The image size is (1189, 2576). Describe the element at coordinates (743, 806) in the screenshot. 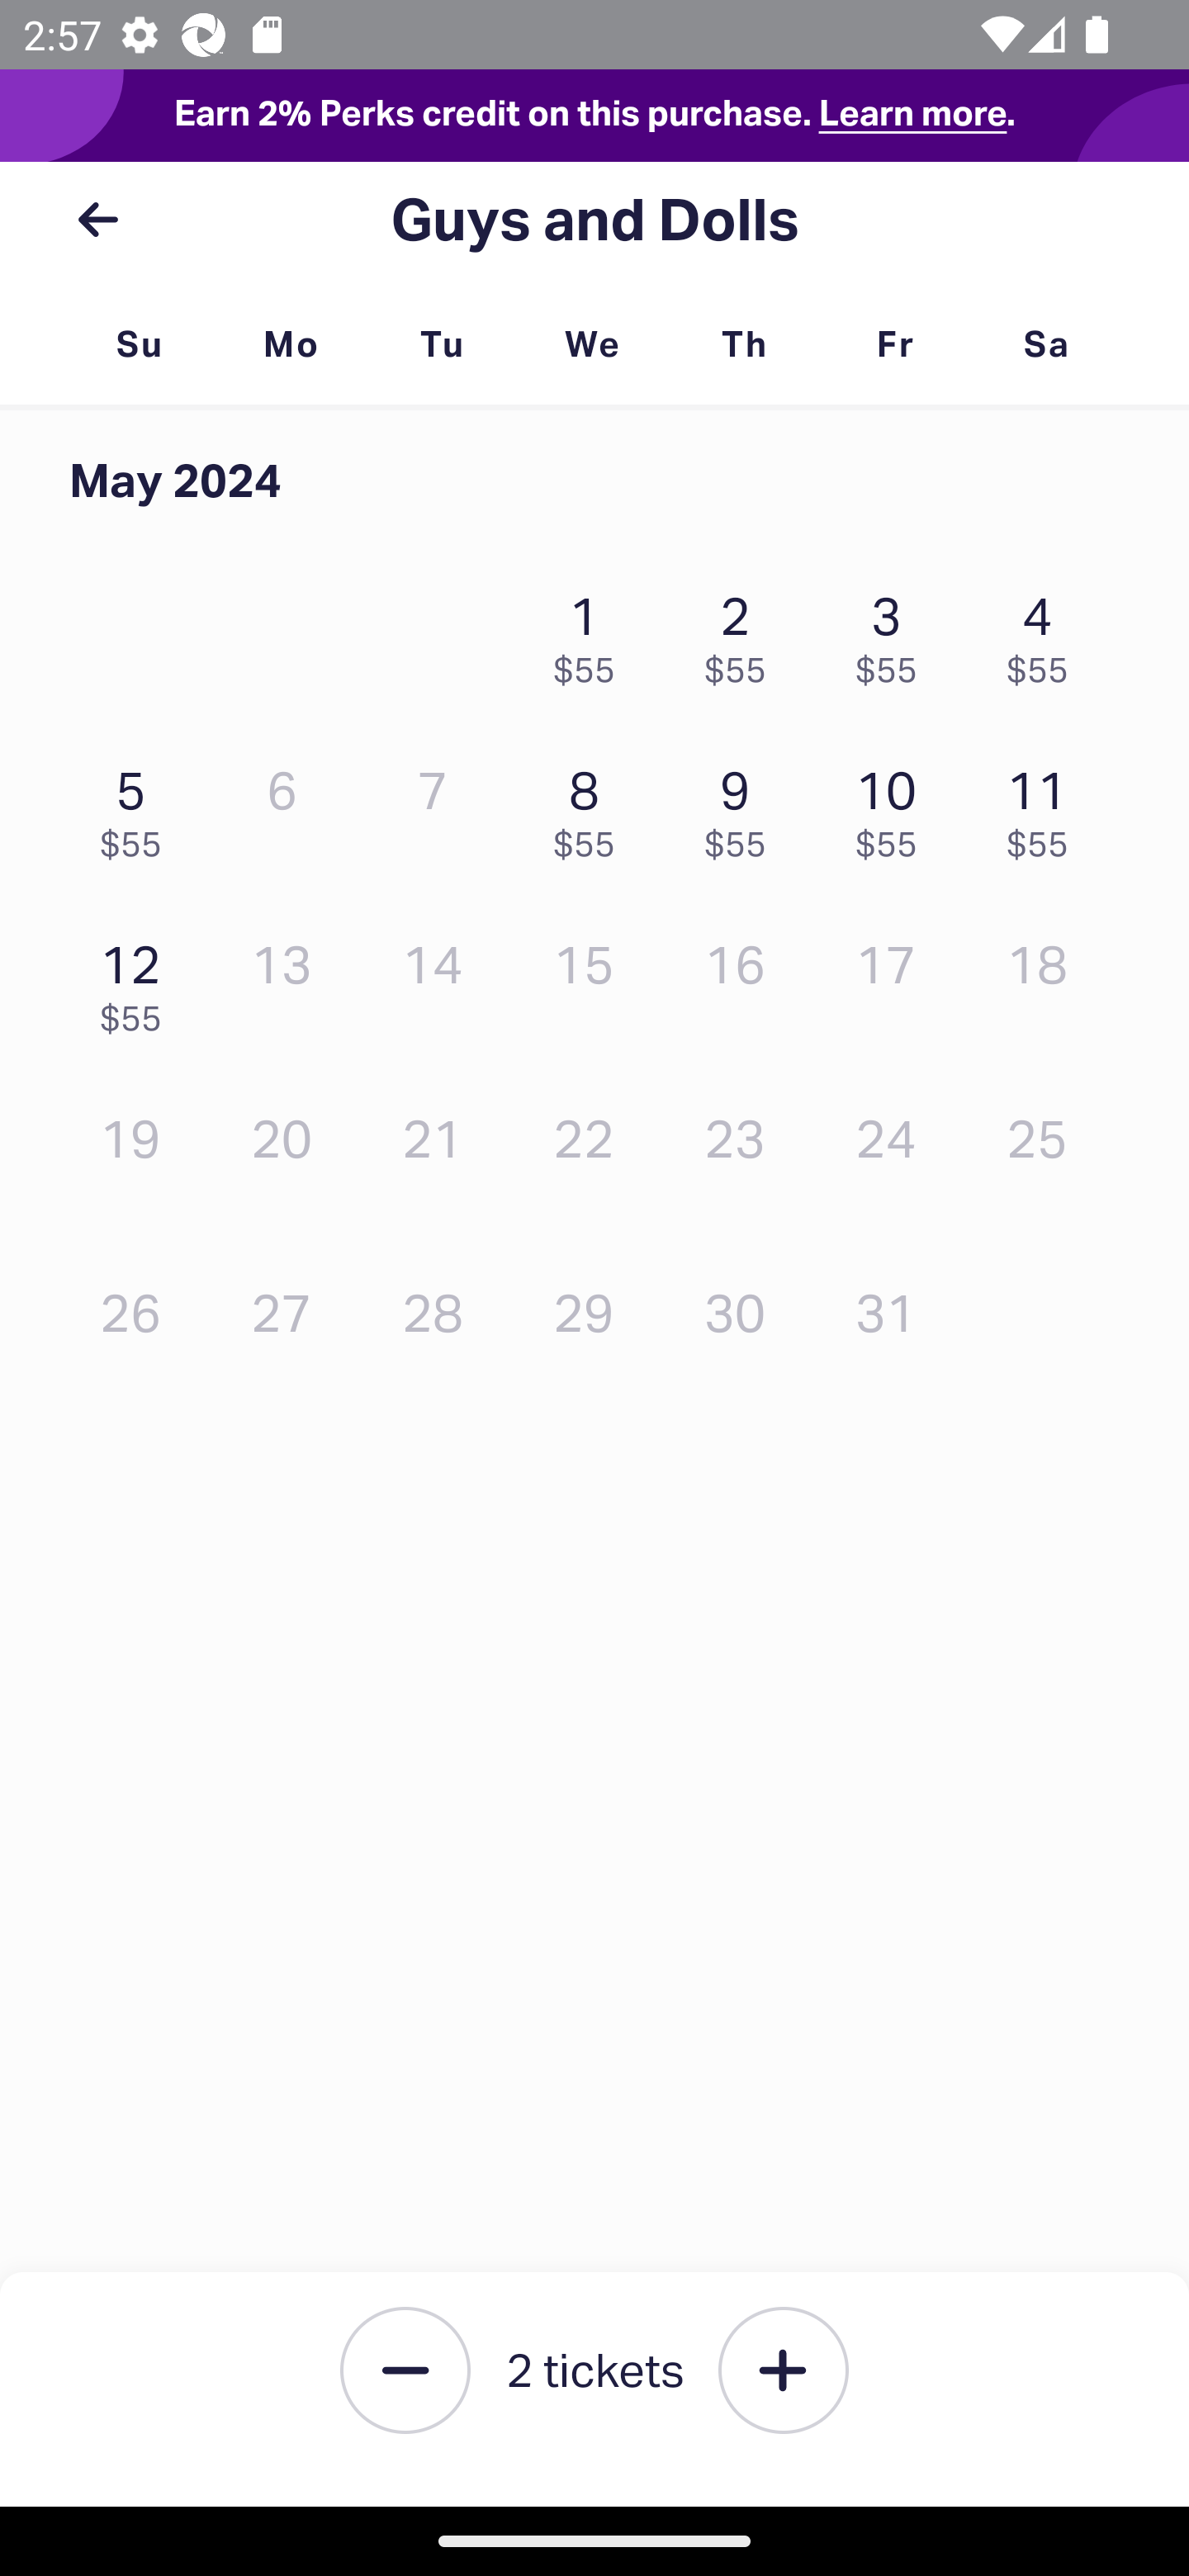

I see `9 $55` at that location.